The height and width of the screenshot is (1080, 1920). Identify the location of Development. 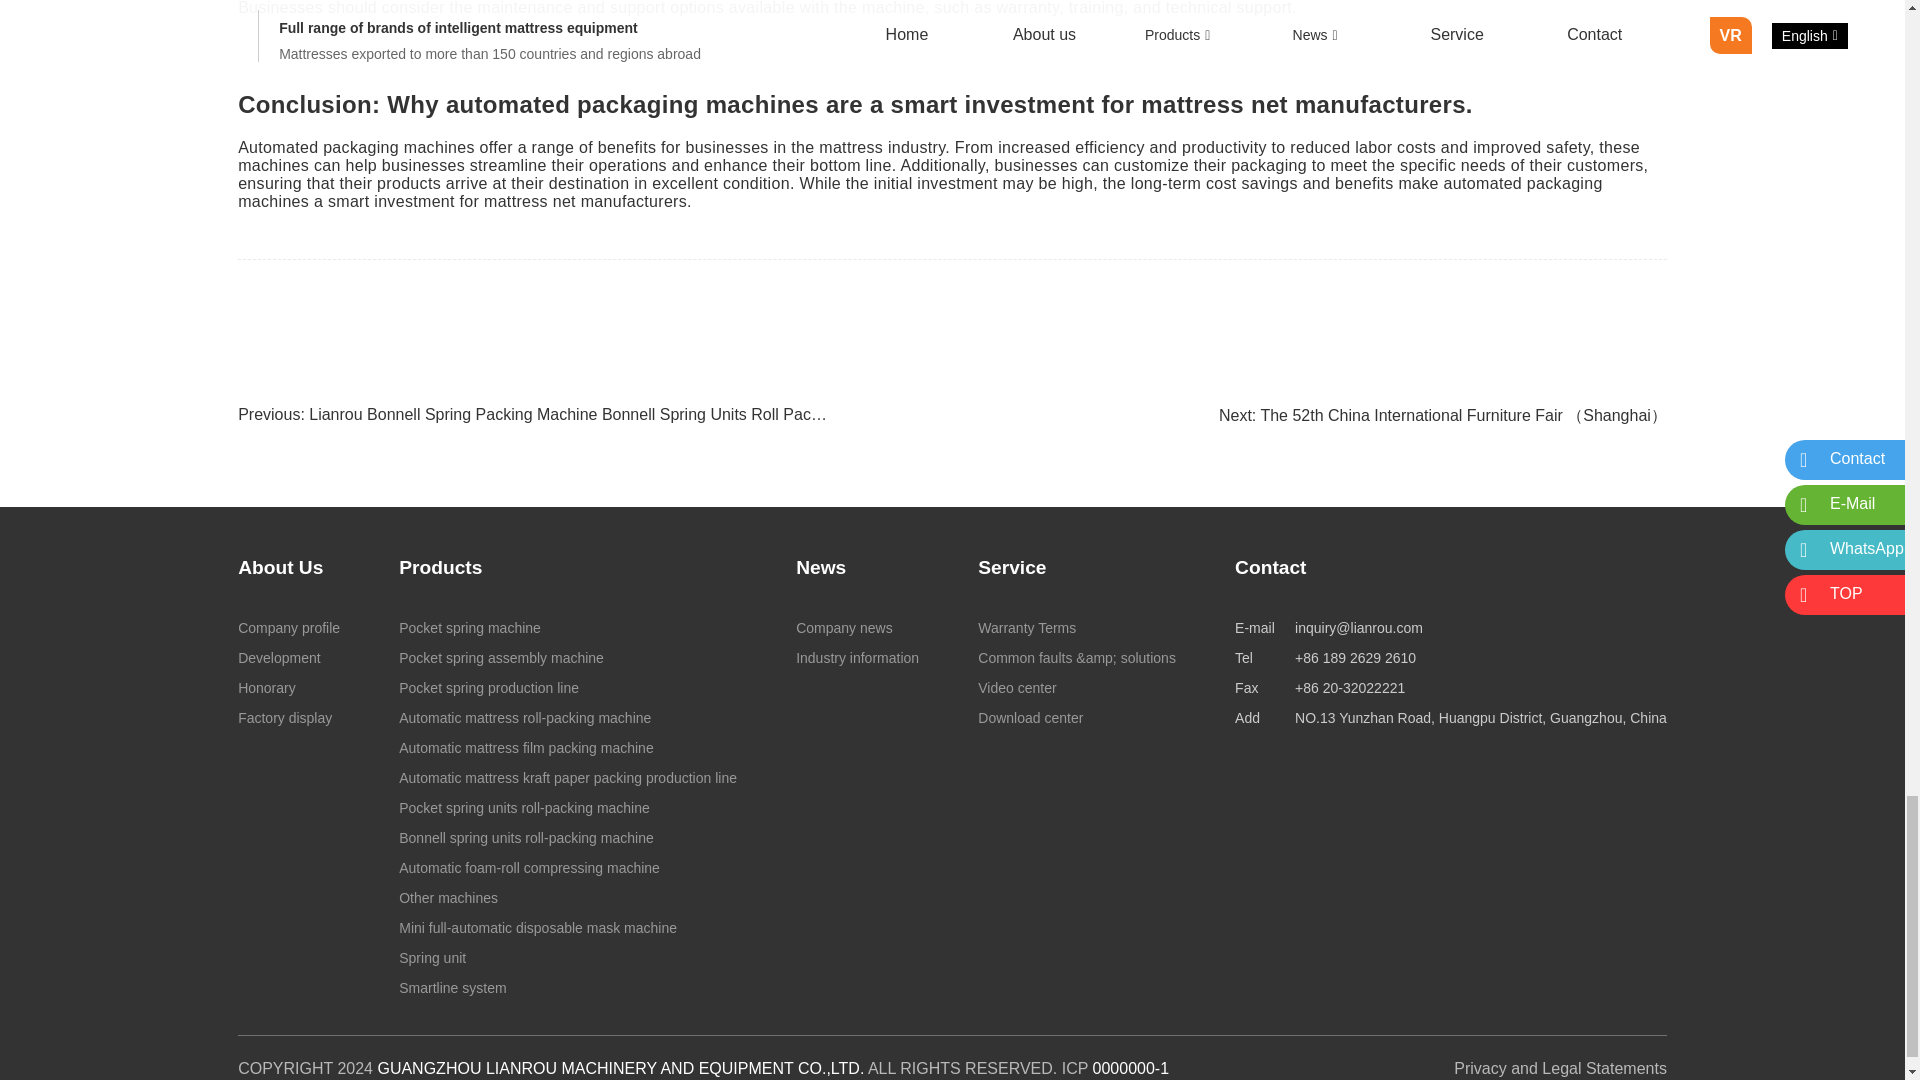
(288, 657).